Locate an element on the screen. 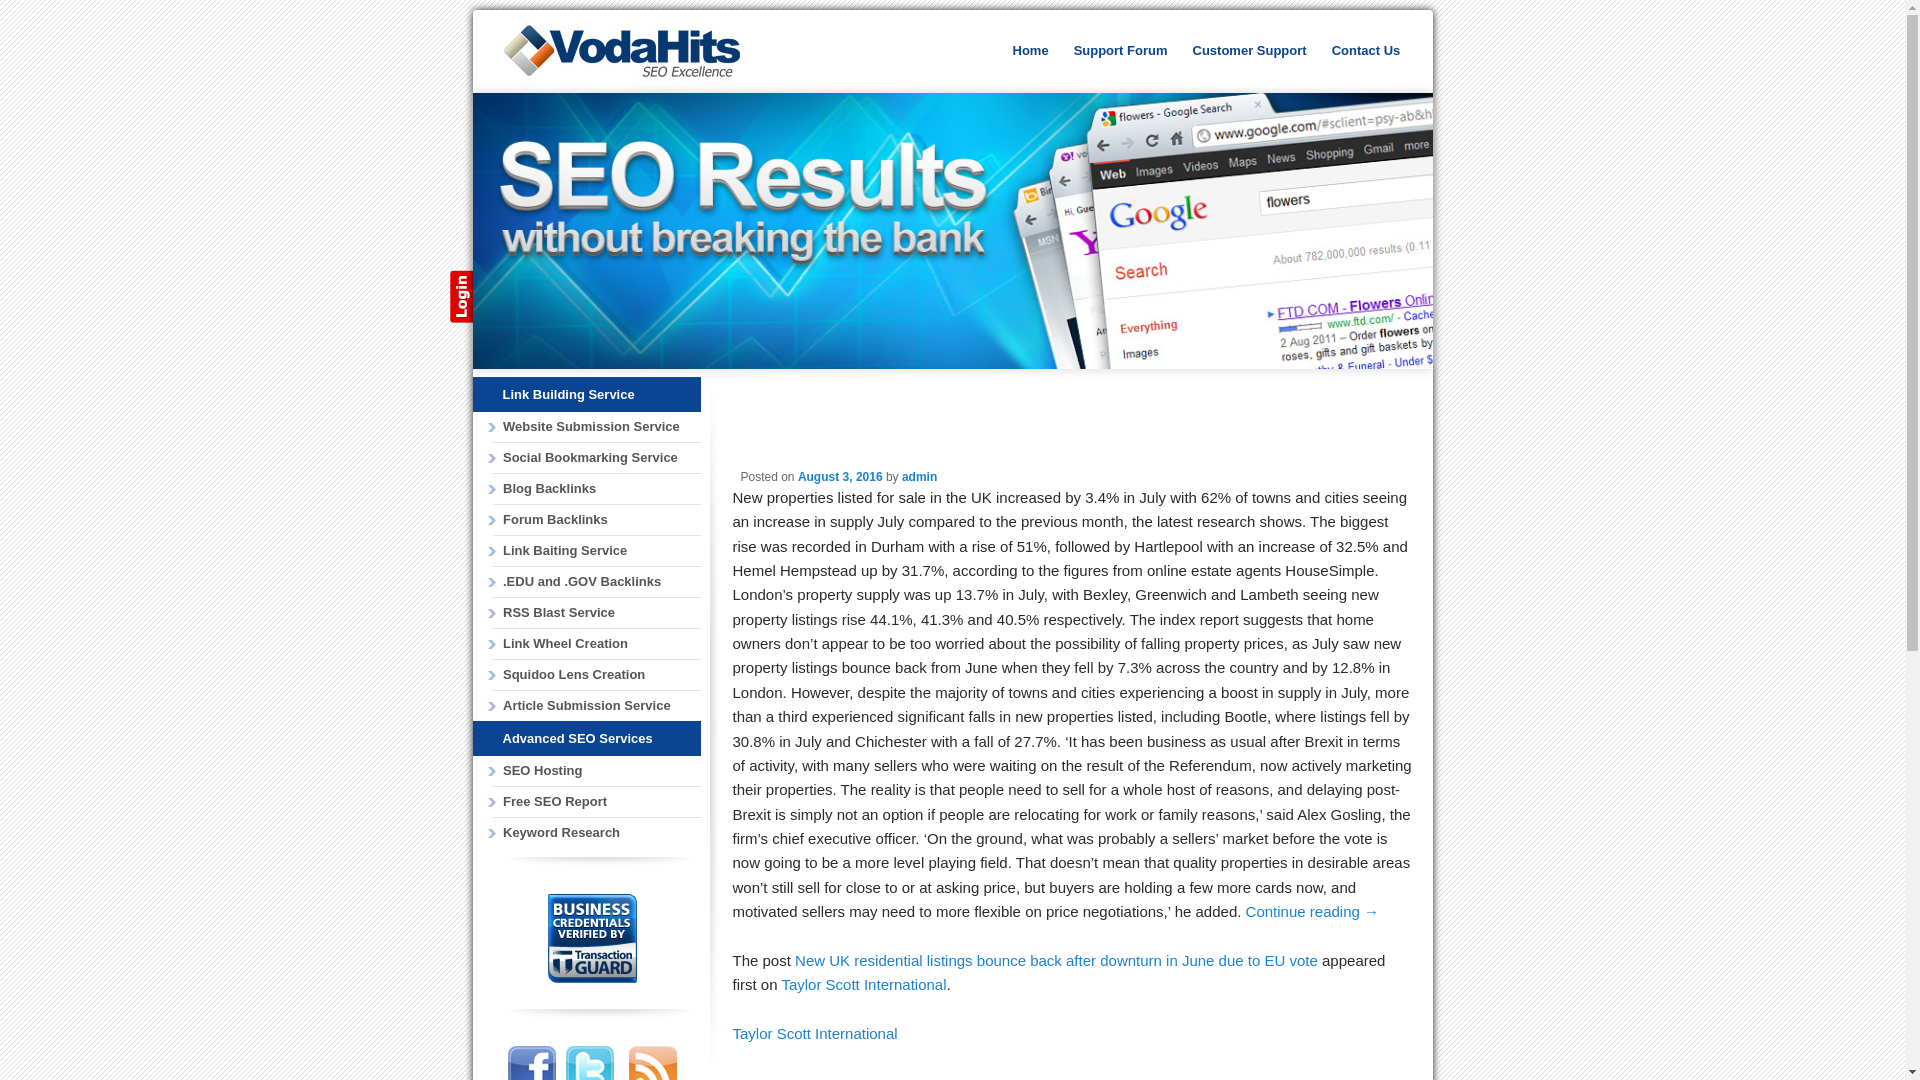 The width and height of the screenshot is (1920, 1080). VodaHits is located at coordinates (641, 54).